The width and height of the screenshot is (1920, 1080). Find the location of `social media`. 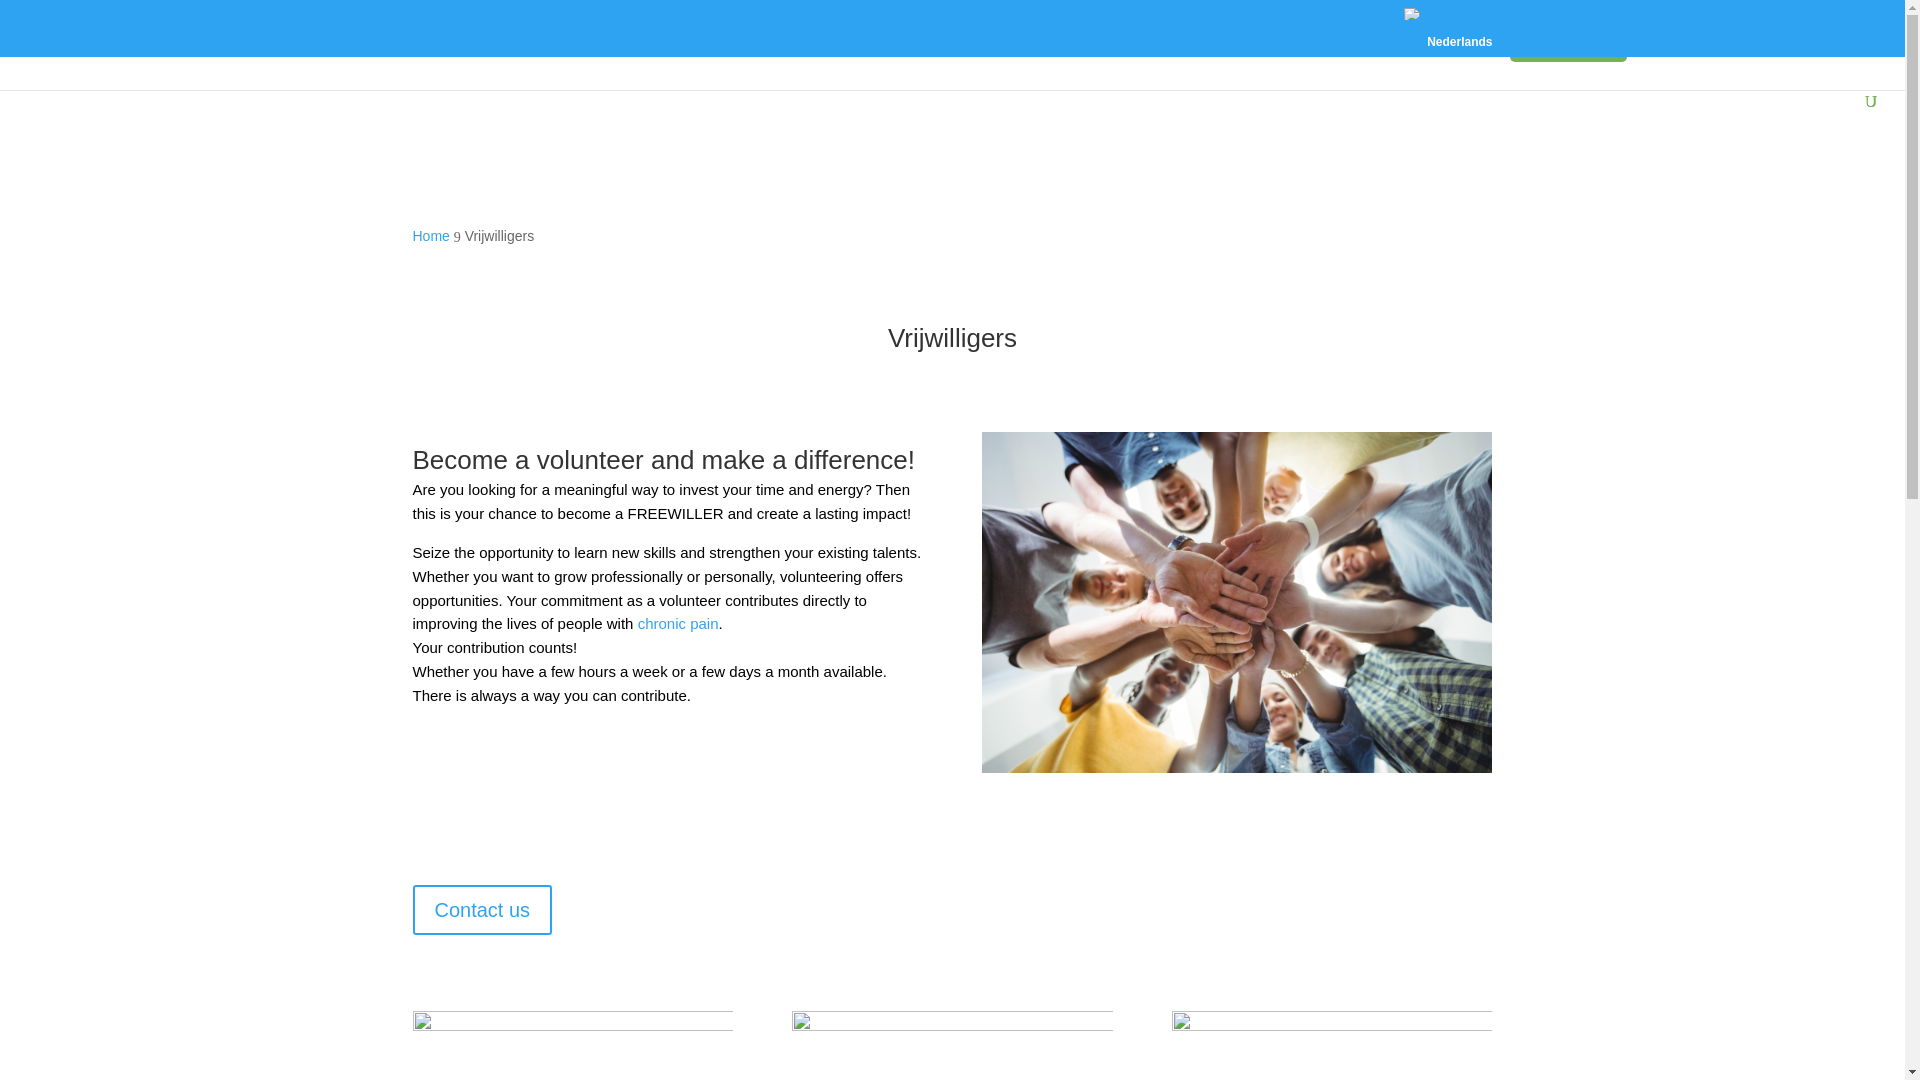

social media is located at coordinates (1331, 1045).